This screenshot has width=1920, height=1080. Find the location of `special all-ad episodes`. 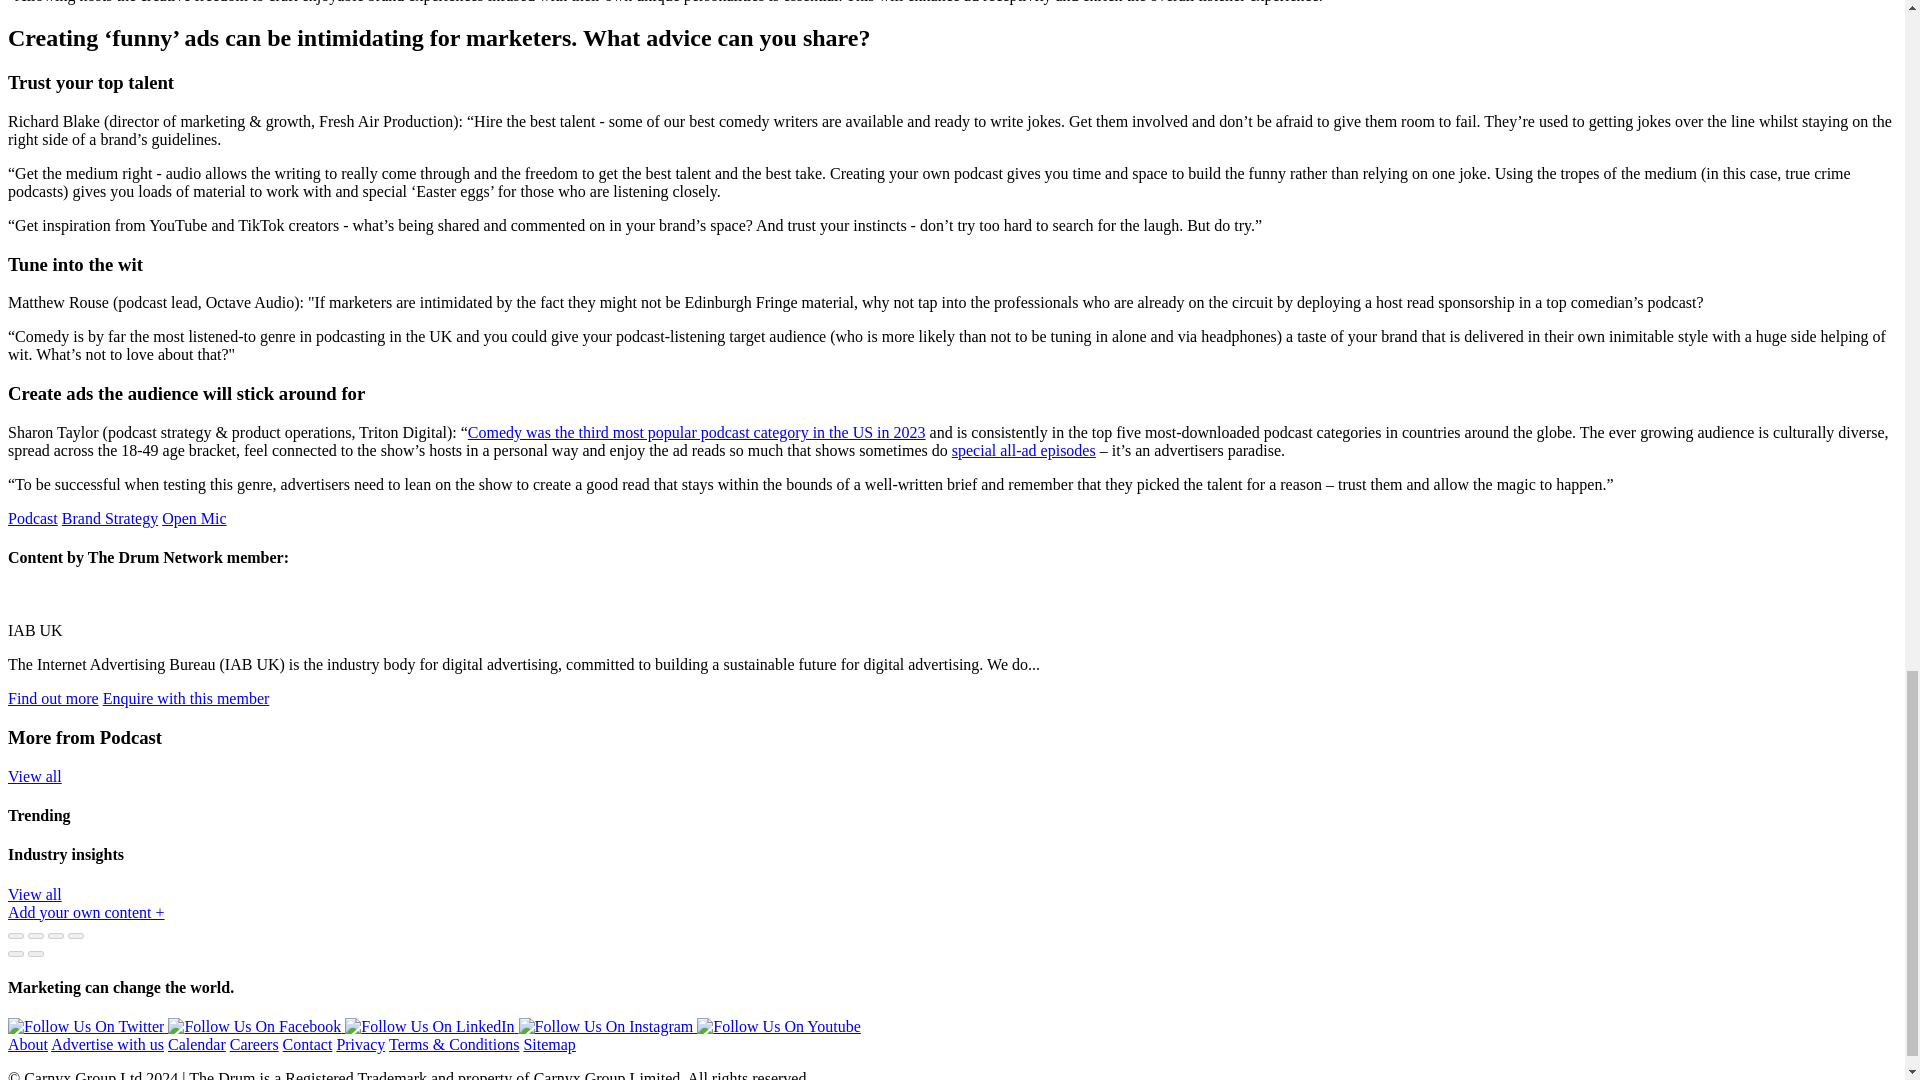

special all-ad episodes is located at coordinates (1024, 450).